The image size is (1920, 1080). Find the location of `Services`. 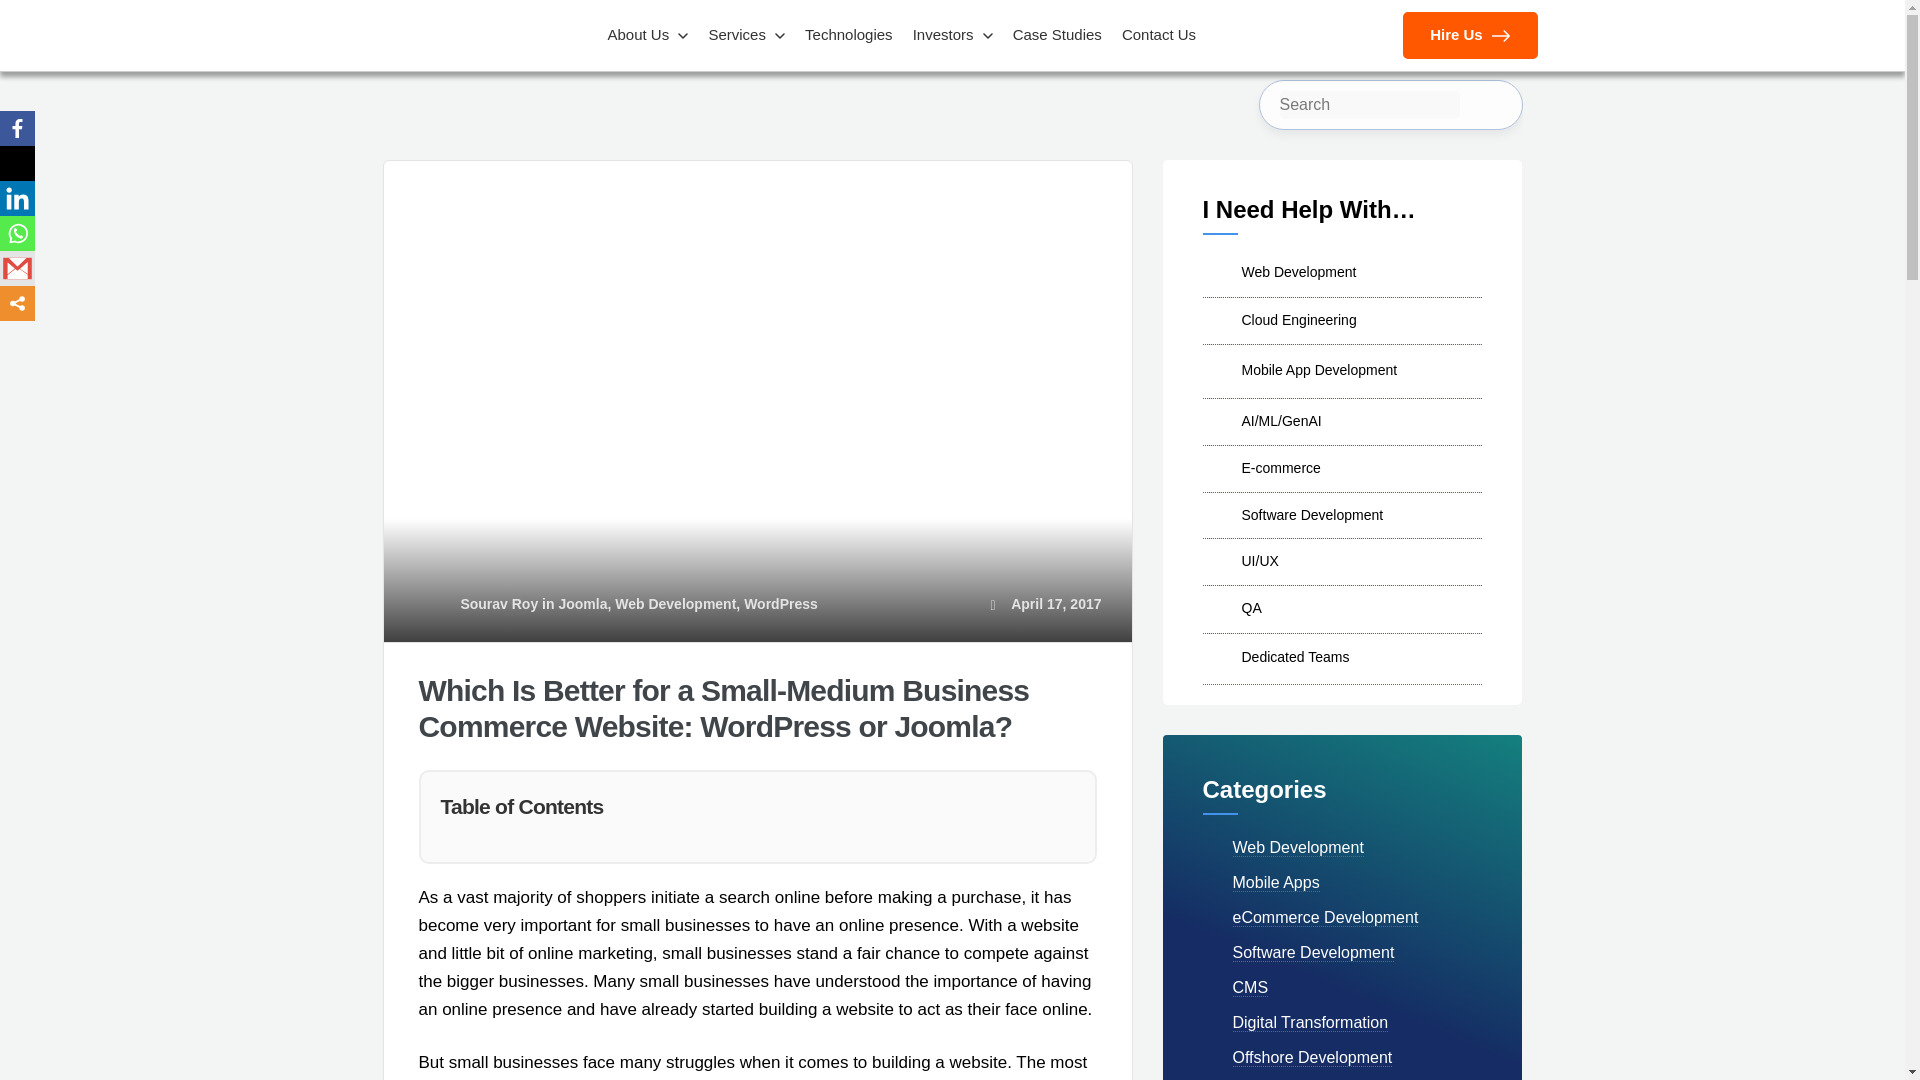

Services is located at coordinates (746, 35).